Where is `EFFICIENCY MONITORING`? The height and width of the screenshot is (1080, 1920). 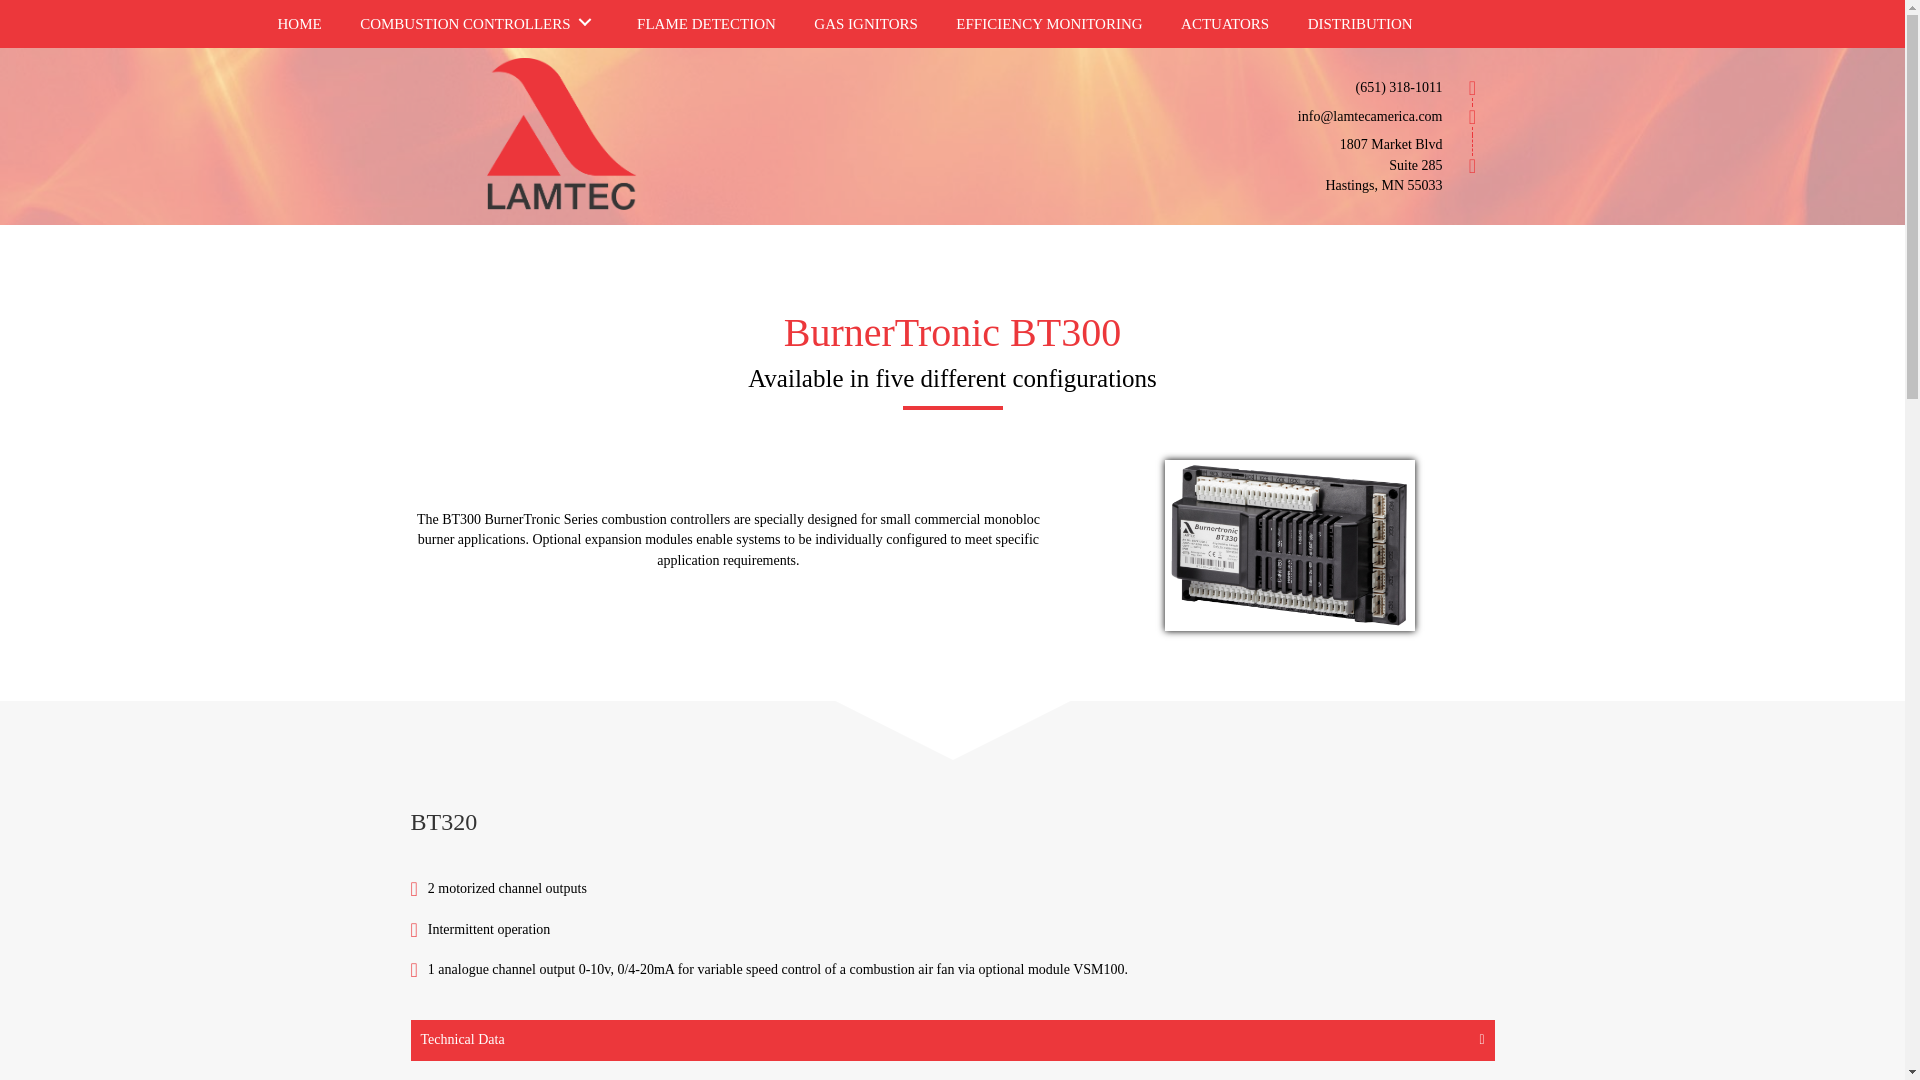 EFFICIENCY MONITORING is located at coordinates (1048, 21).